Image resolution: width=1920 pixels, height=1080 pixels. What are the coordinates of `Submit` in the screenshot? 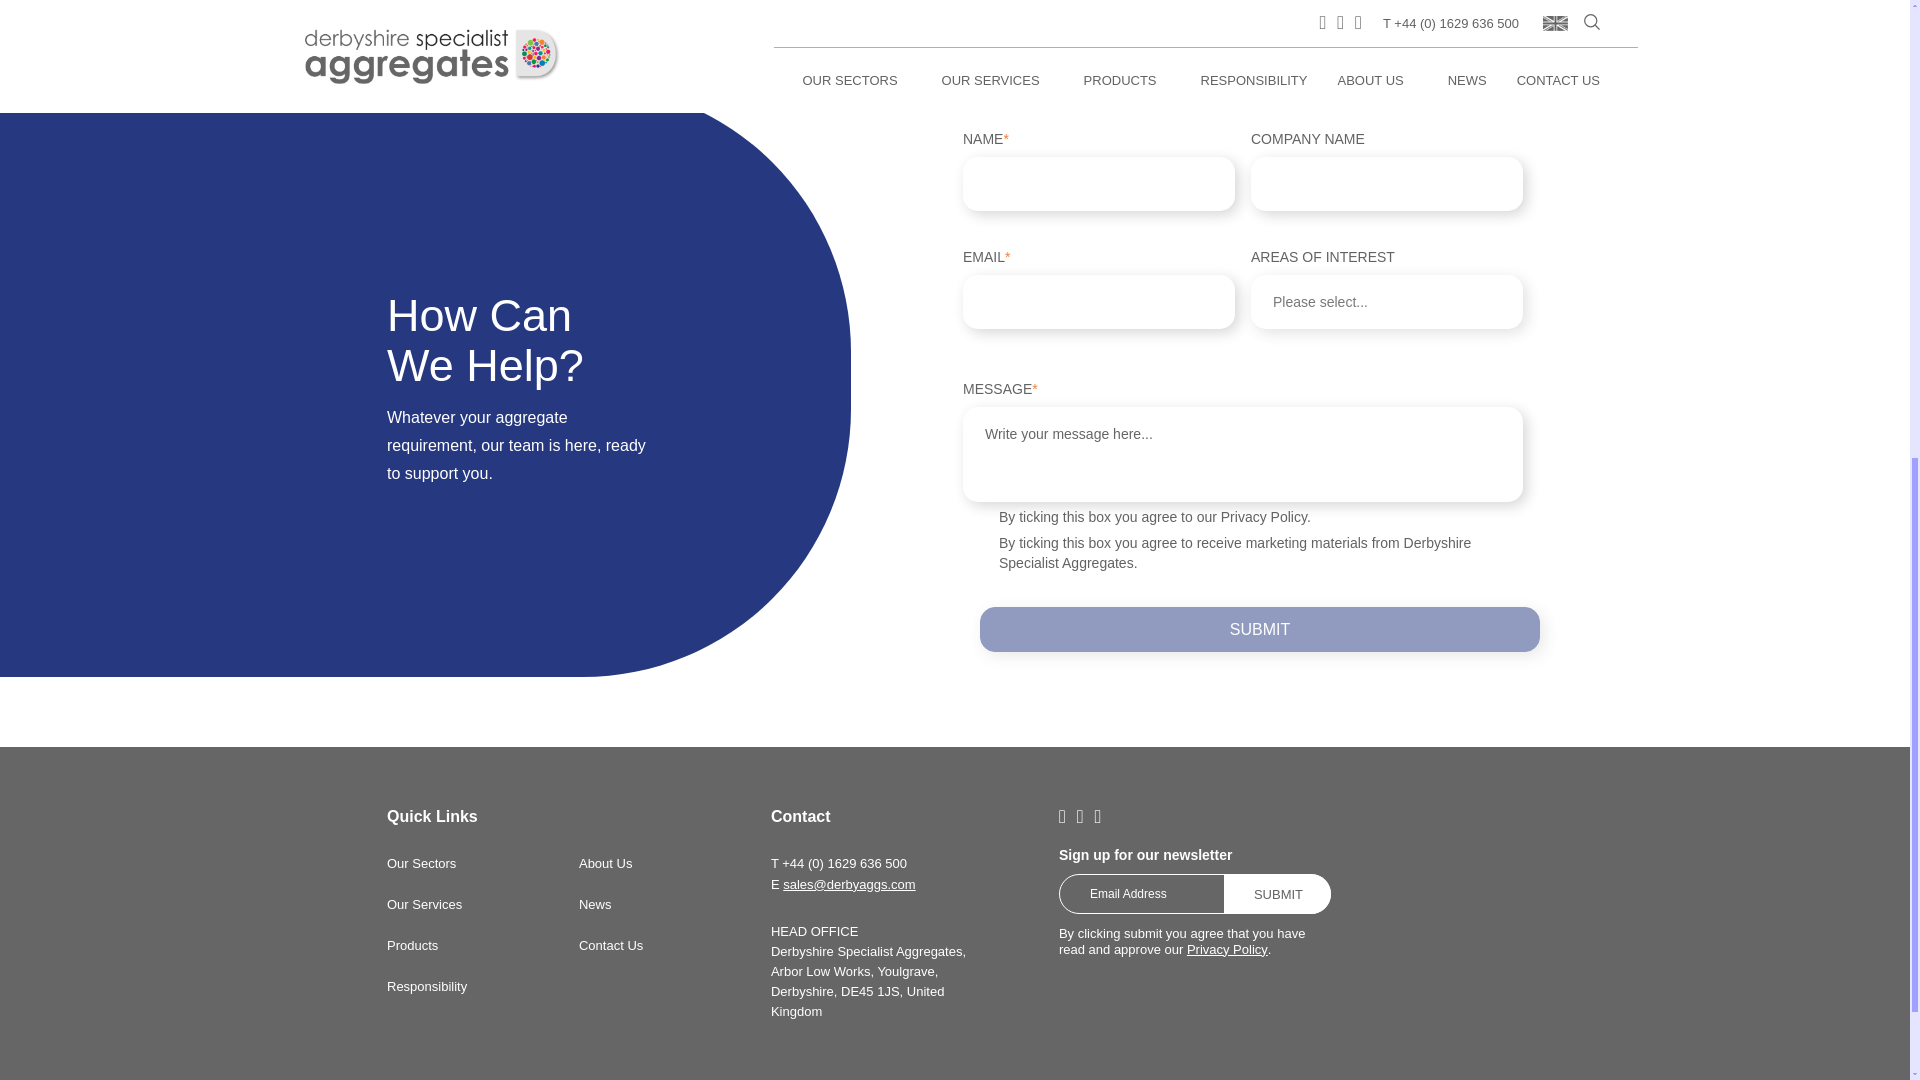 It's located at (1259, 629).